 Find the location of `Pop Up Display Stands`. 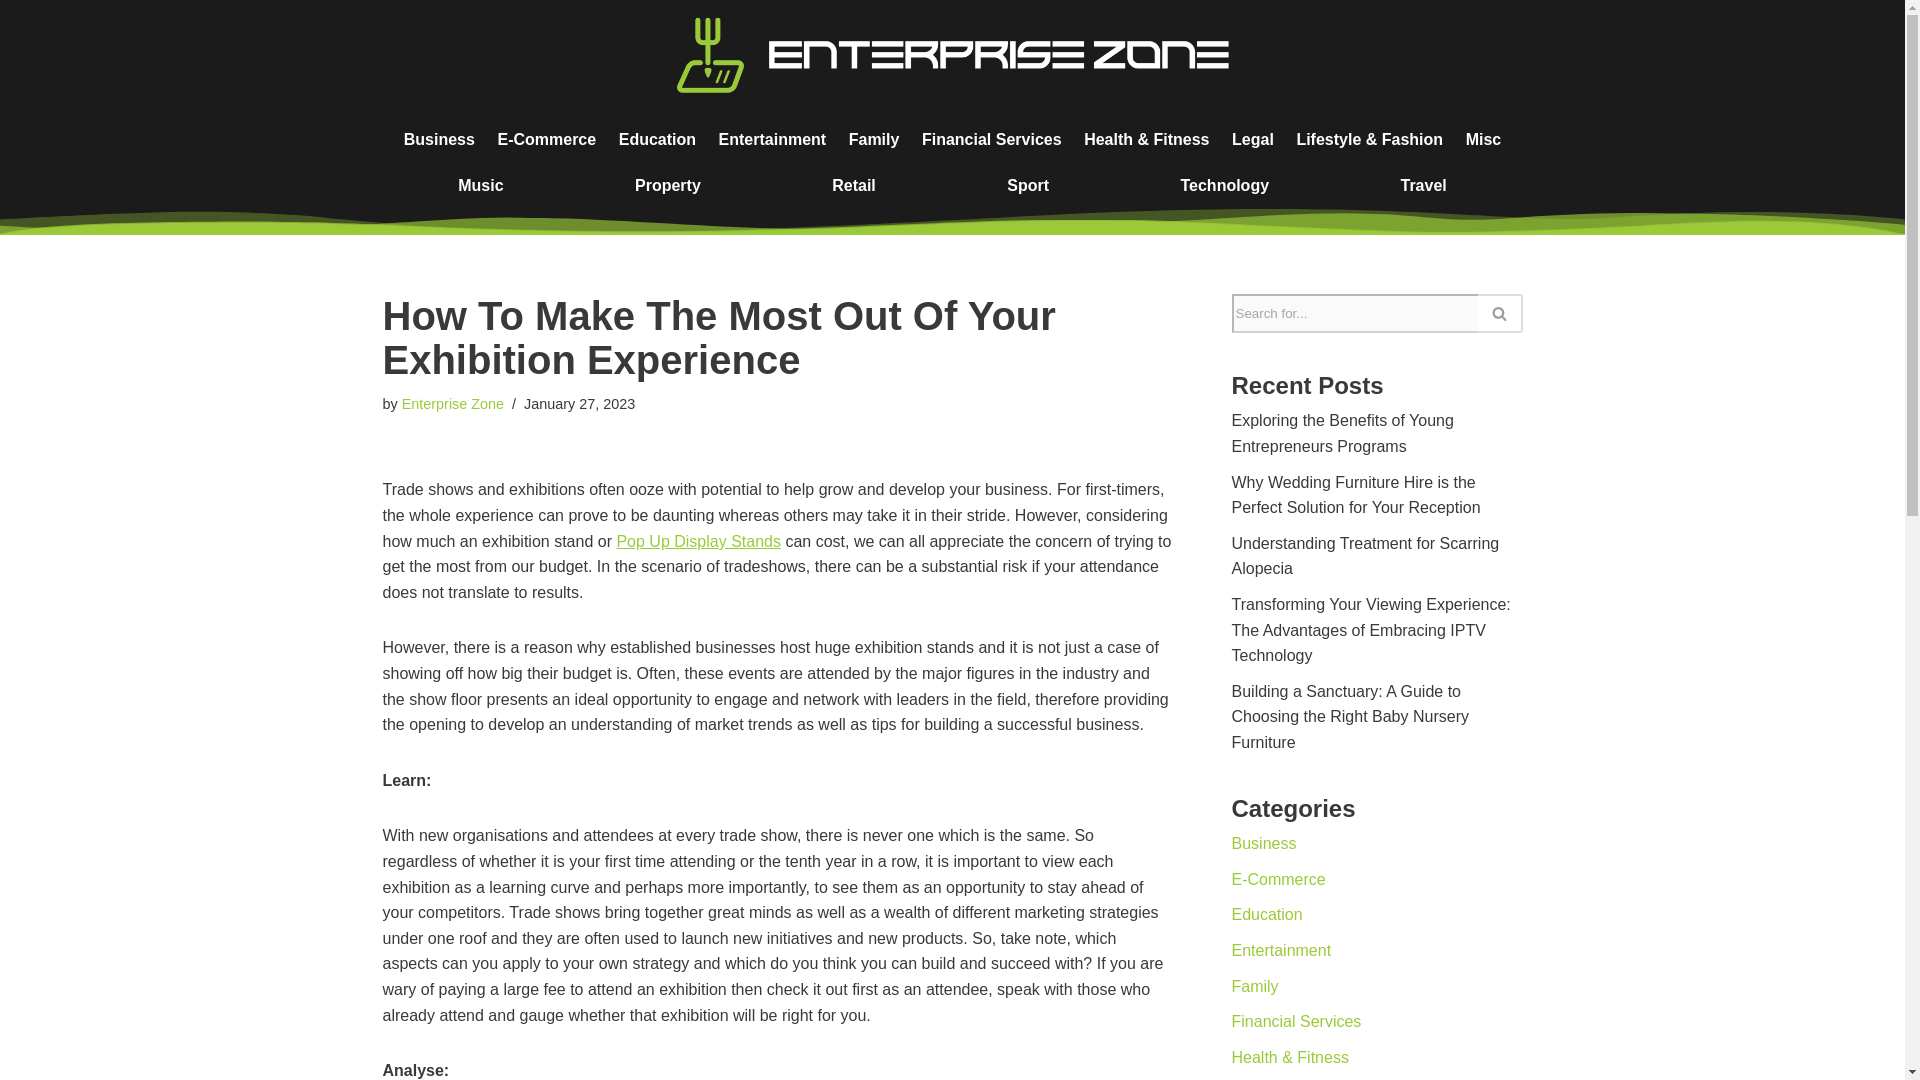

Pop Up Display Stands is located at coordinates (698, 541).